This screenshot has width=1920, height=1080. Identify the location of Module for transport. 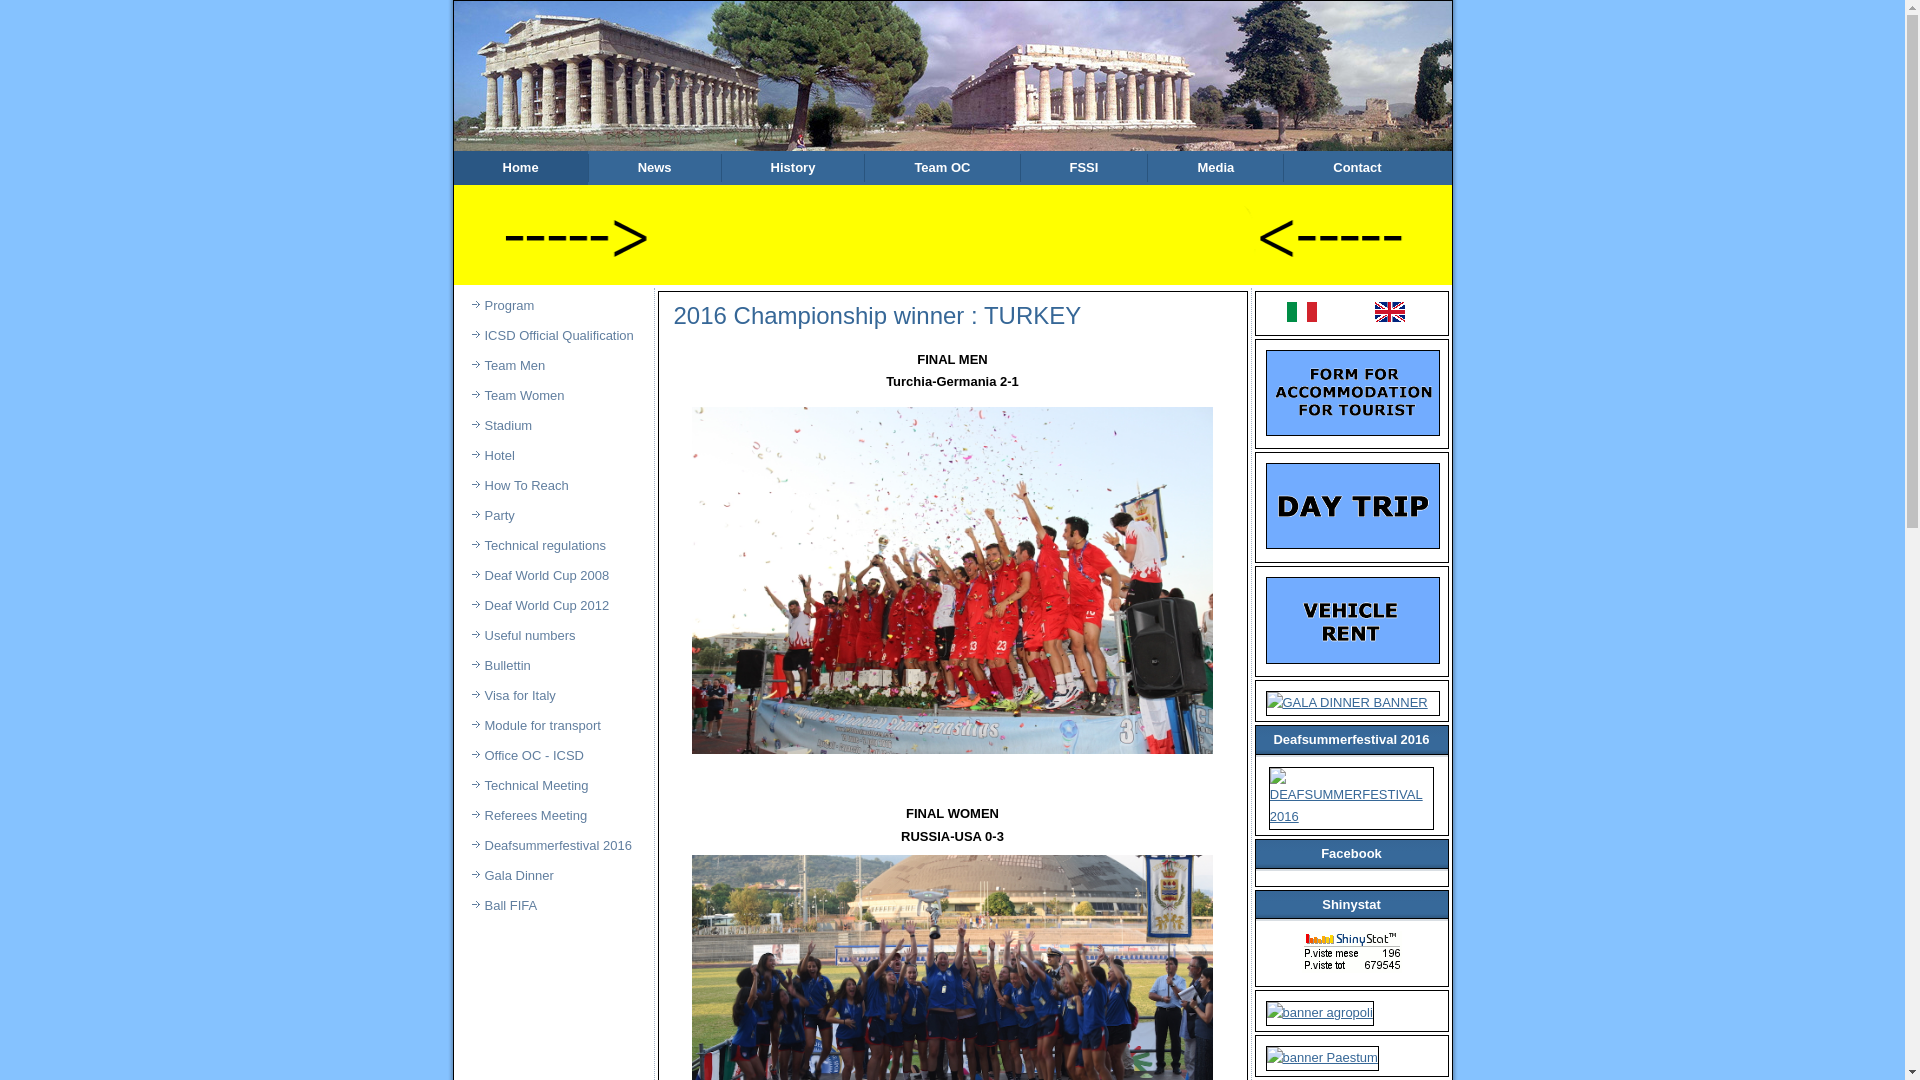
(553, 726).